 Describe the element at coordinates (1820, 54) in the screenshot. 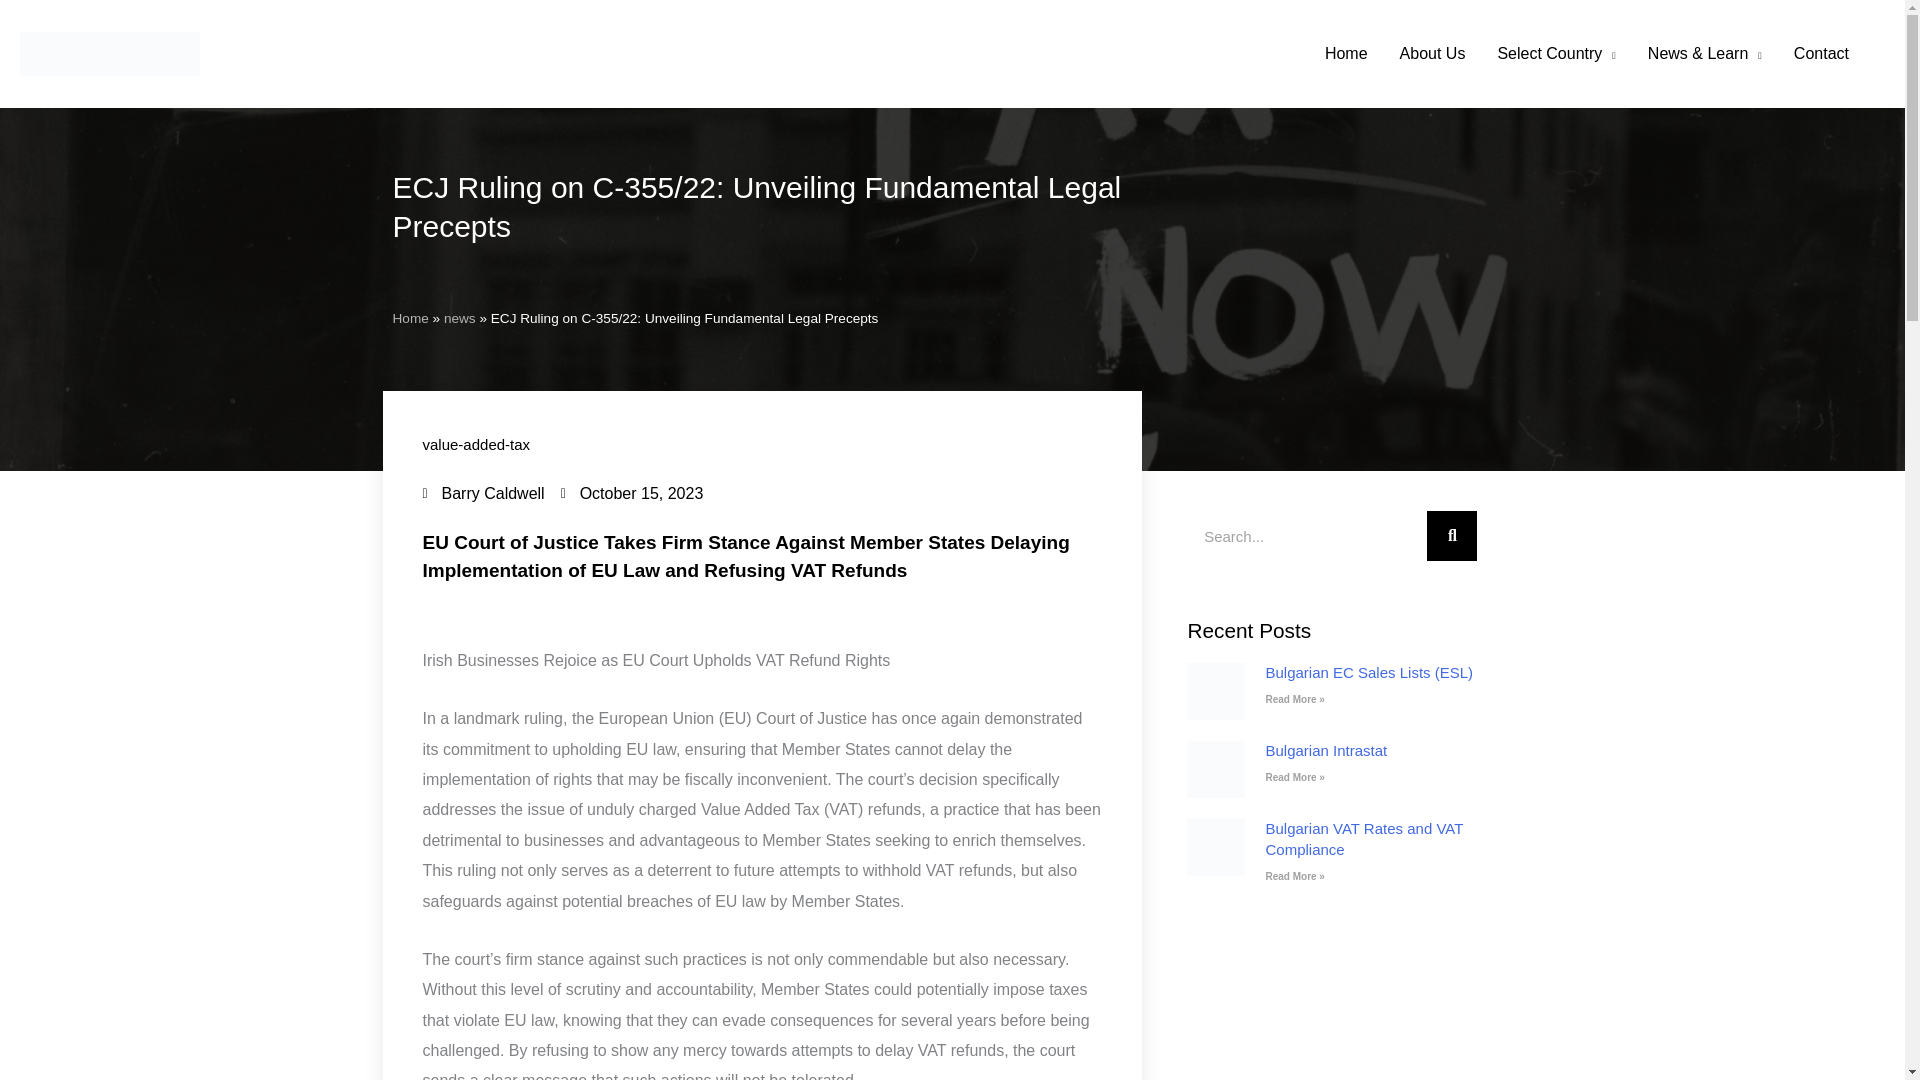

I see `Contact` at that location.